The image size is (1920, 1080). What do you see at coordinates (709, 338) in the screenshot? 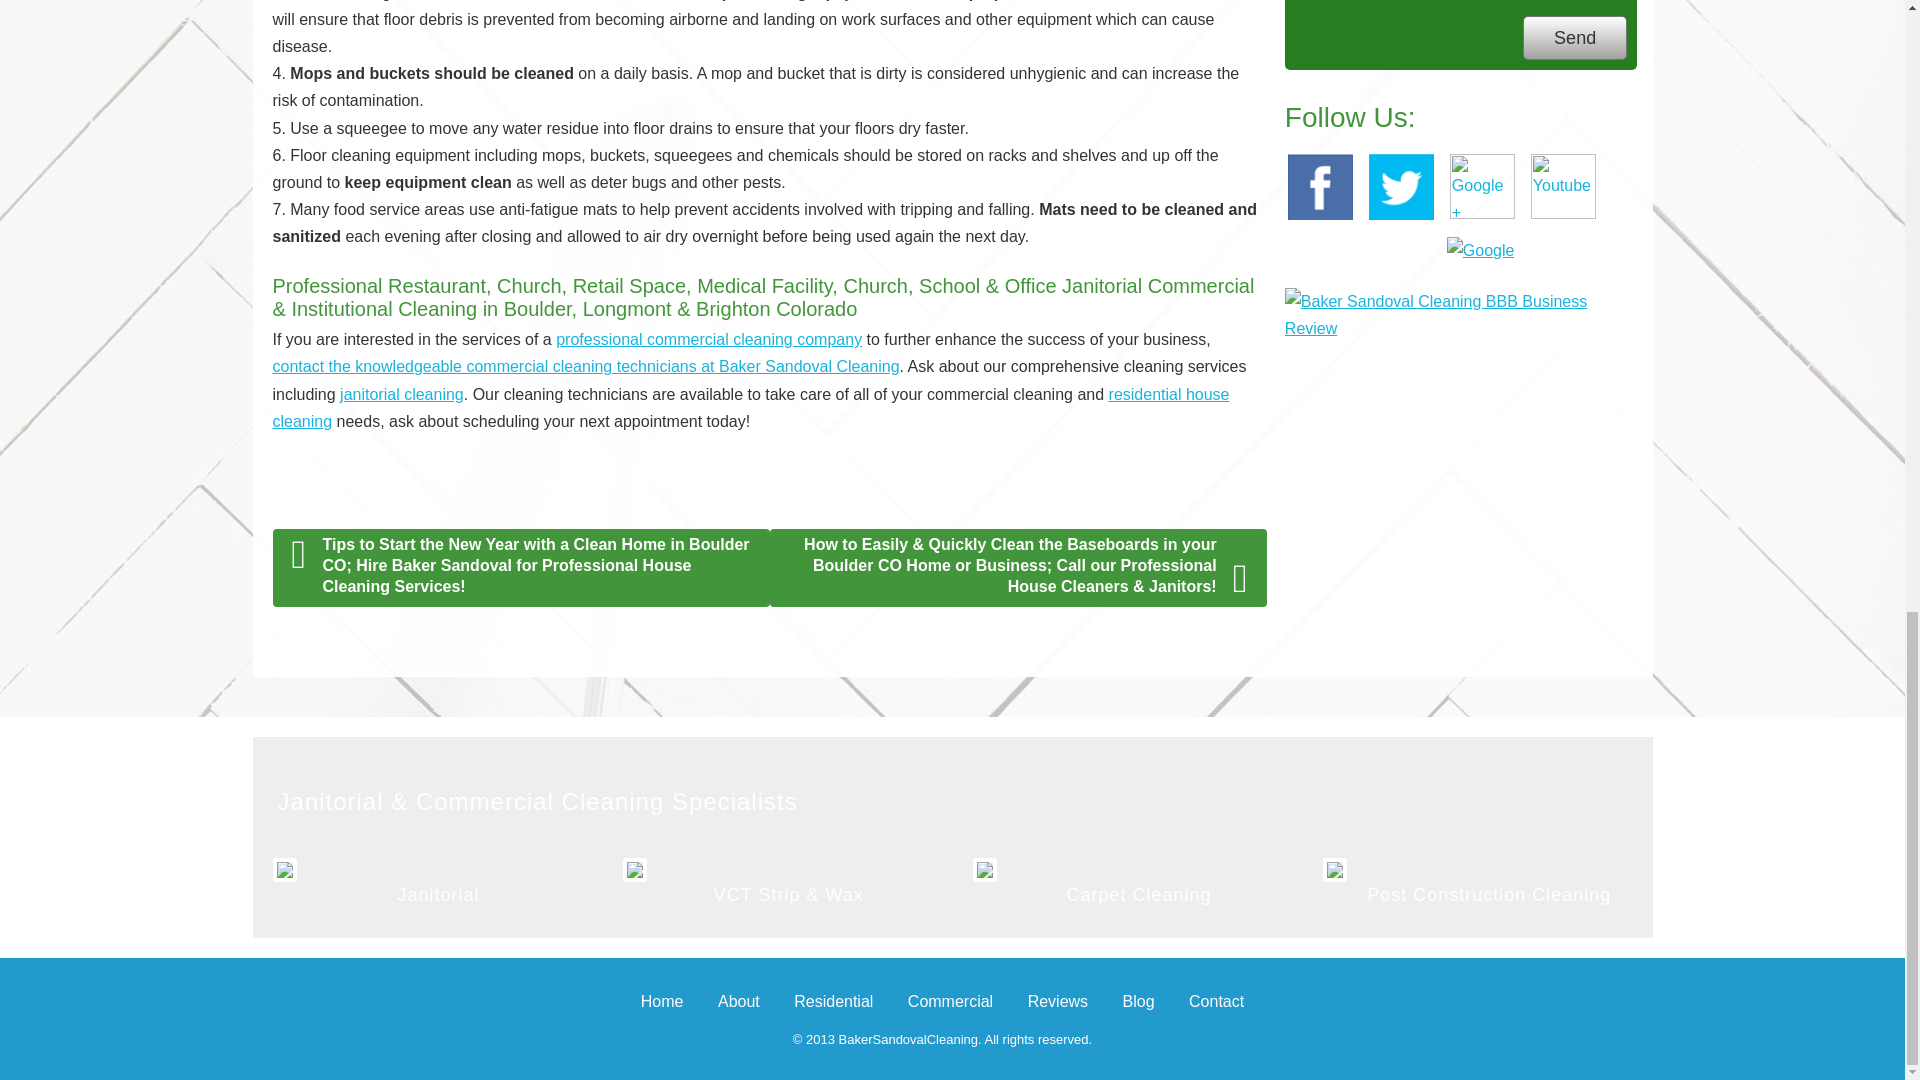
I see `professional commercial cleaning company` at bounding box center [709, 338].